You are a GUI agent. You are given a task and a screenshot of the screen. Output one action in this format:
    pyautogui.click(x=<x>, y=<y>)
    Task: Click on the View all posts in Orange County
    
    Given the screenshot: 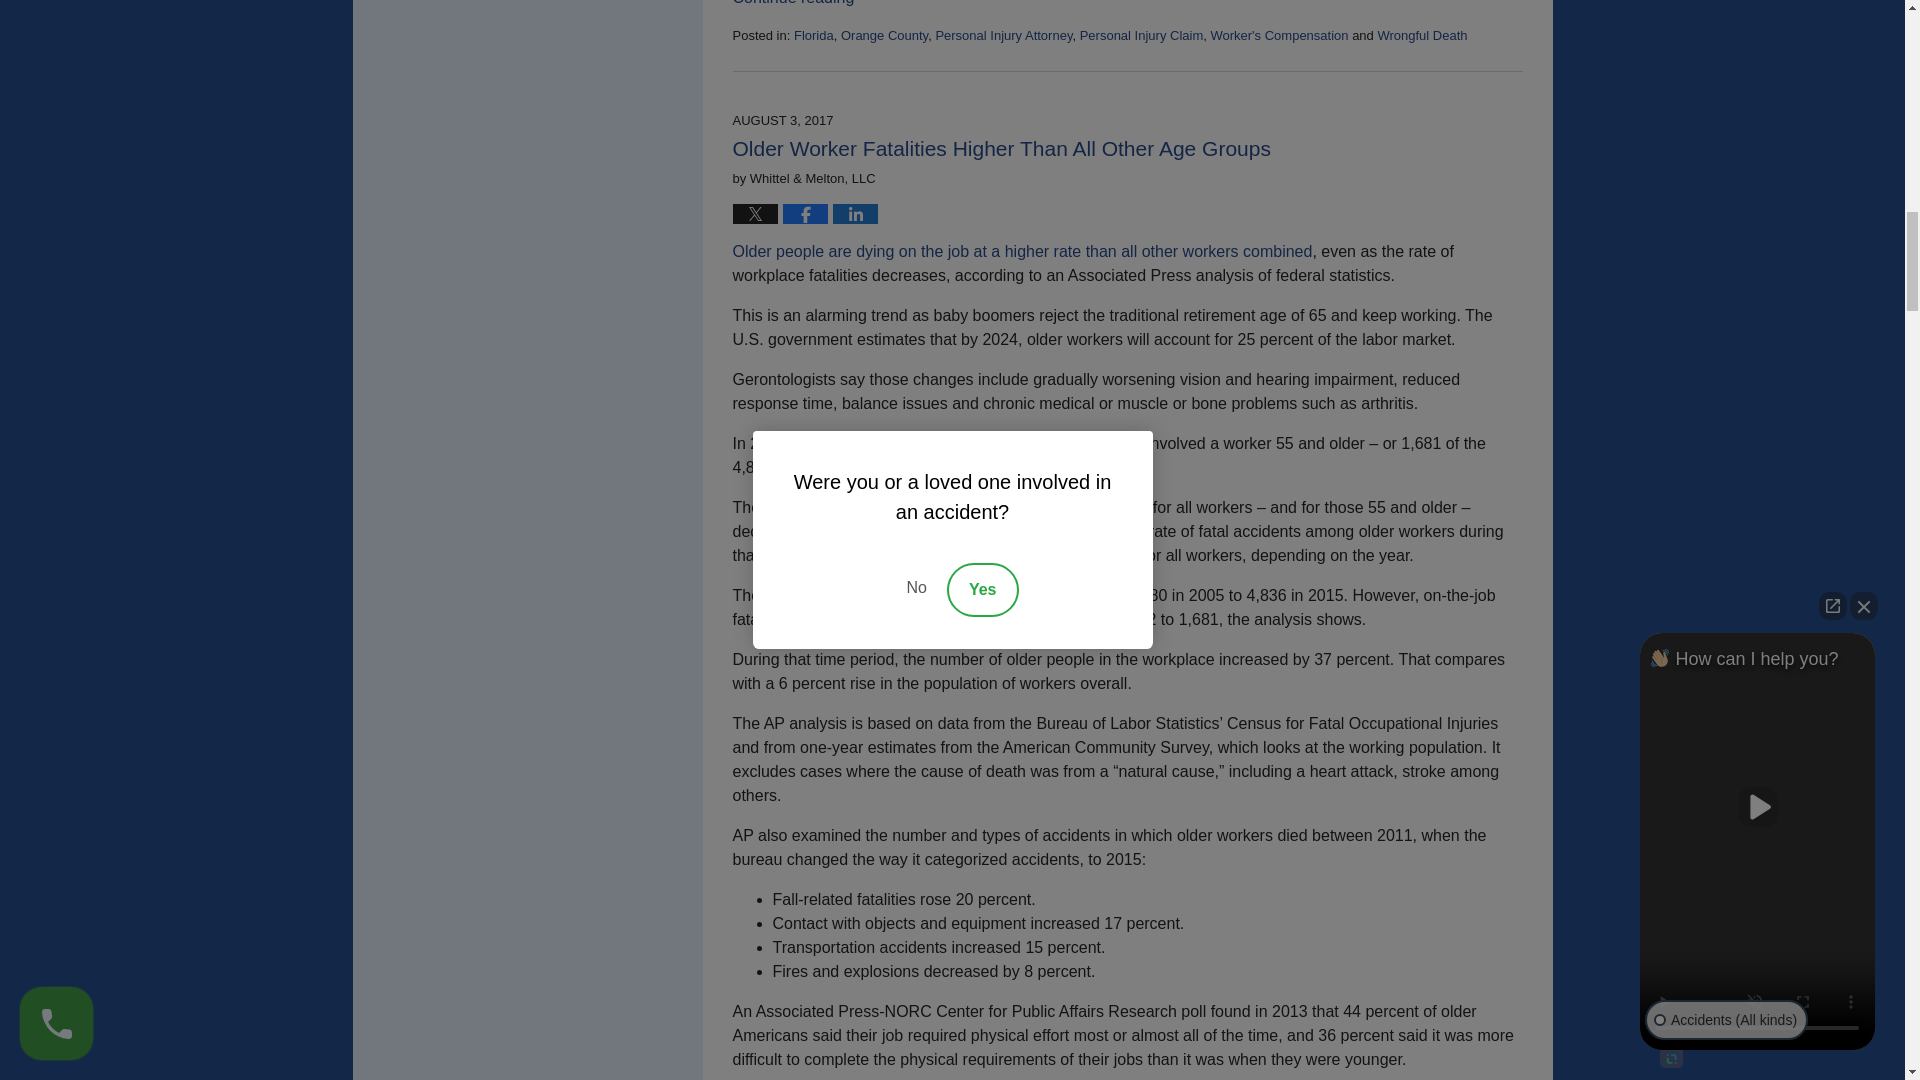 What is the action you would take?
    pyautogui.click(x=884, y=36)
    